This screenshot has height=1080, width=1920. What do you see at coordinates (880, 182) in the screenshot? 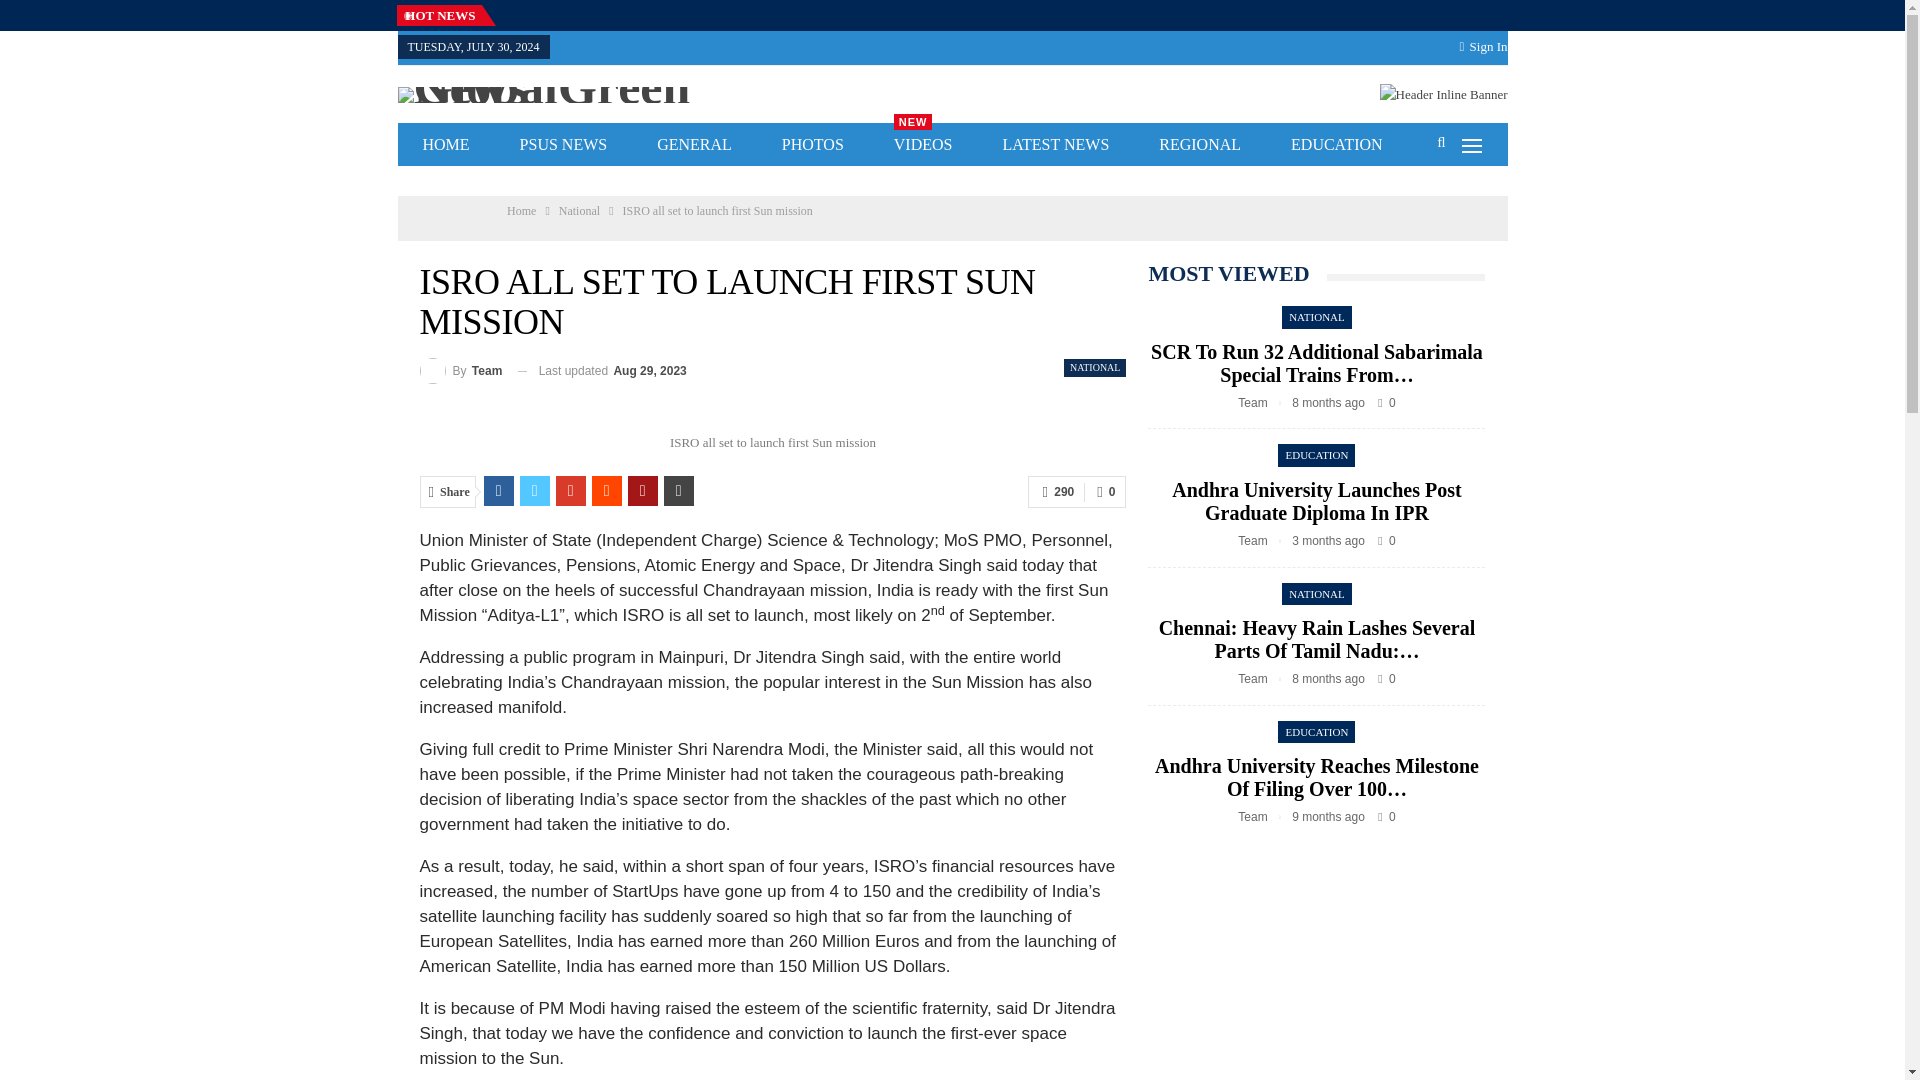
I see `HOME` at bounding box center [880, 182].